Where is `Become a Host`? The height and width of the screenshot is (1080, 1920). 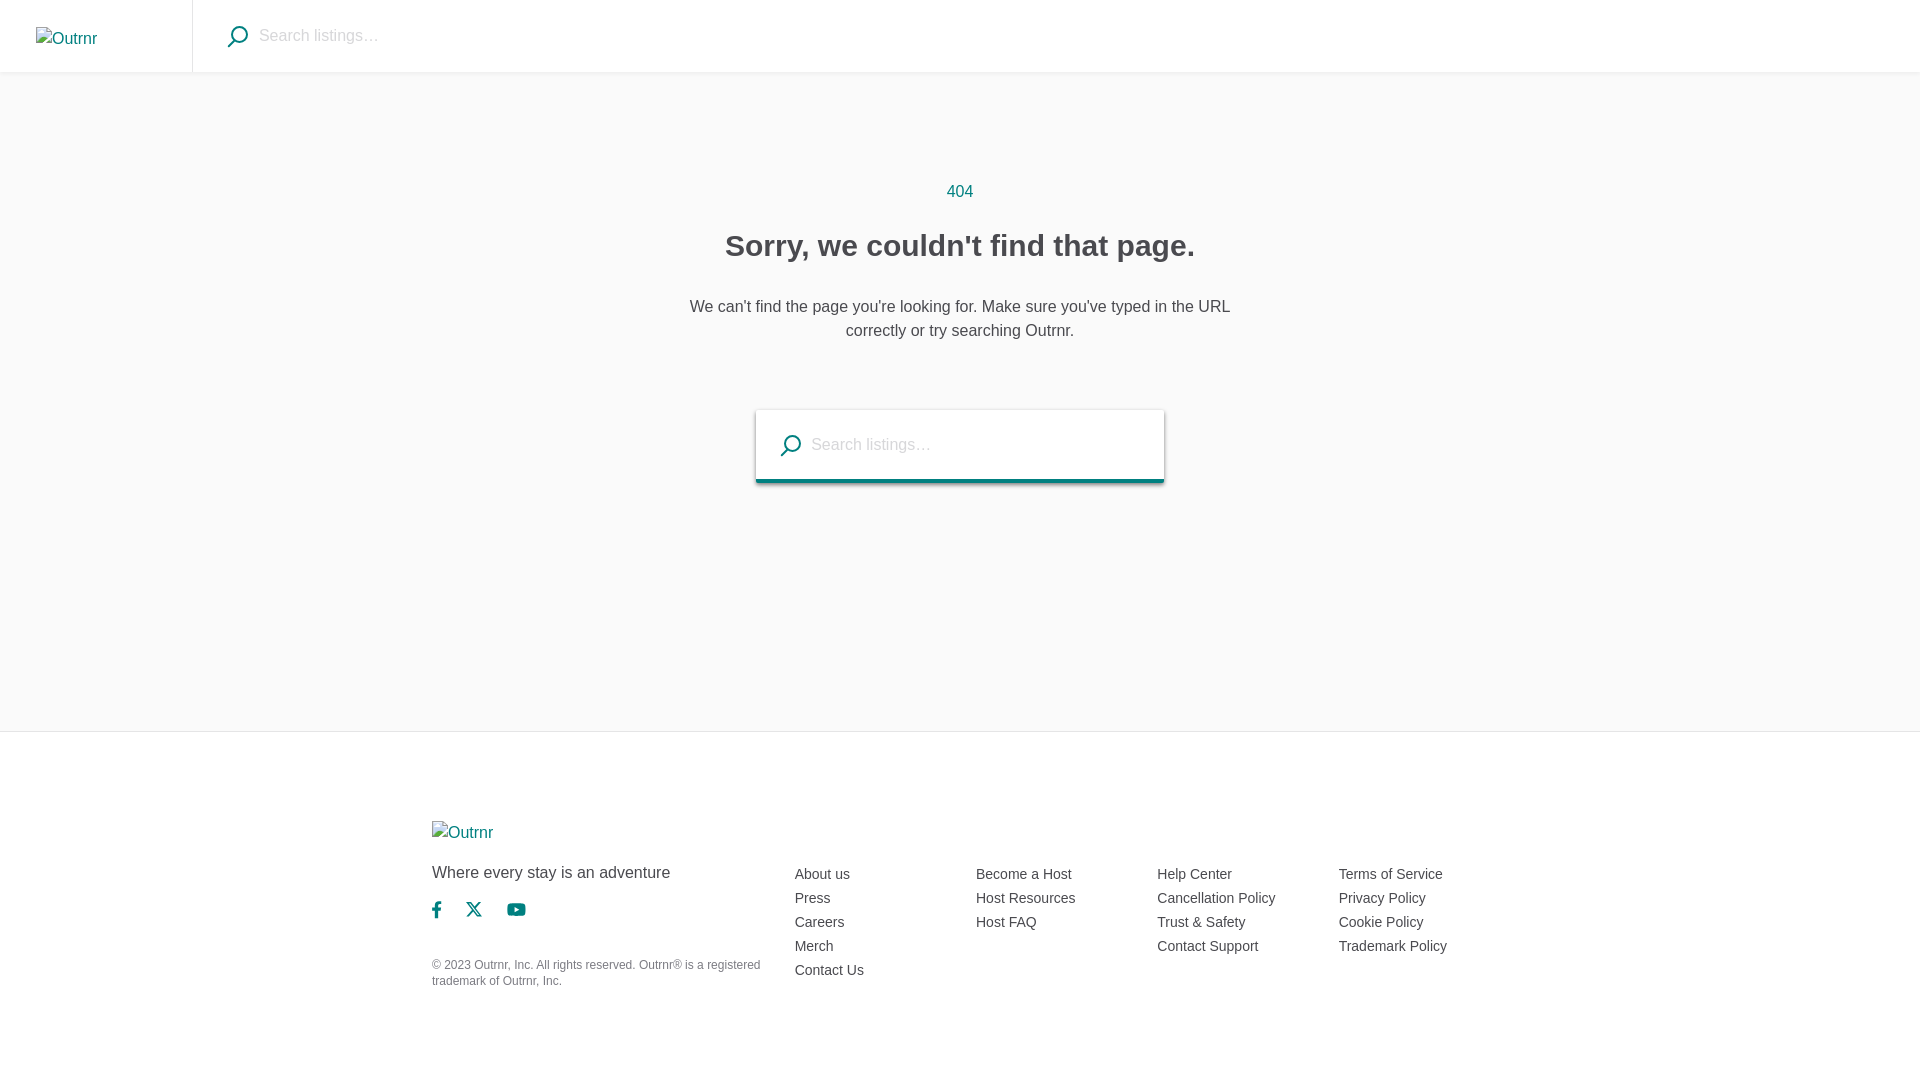 Become a Host is located at coordinates (1023, 874).